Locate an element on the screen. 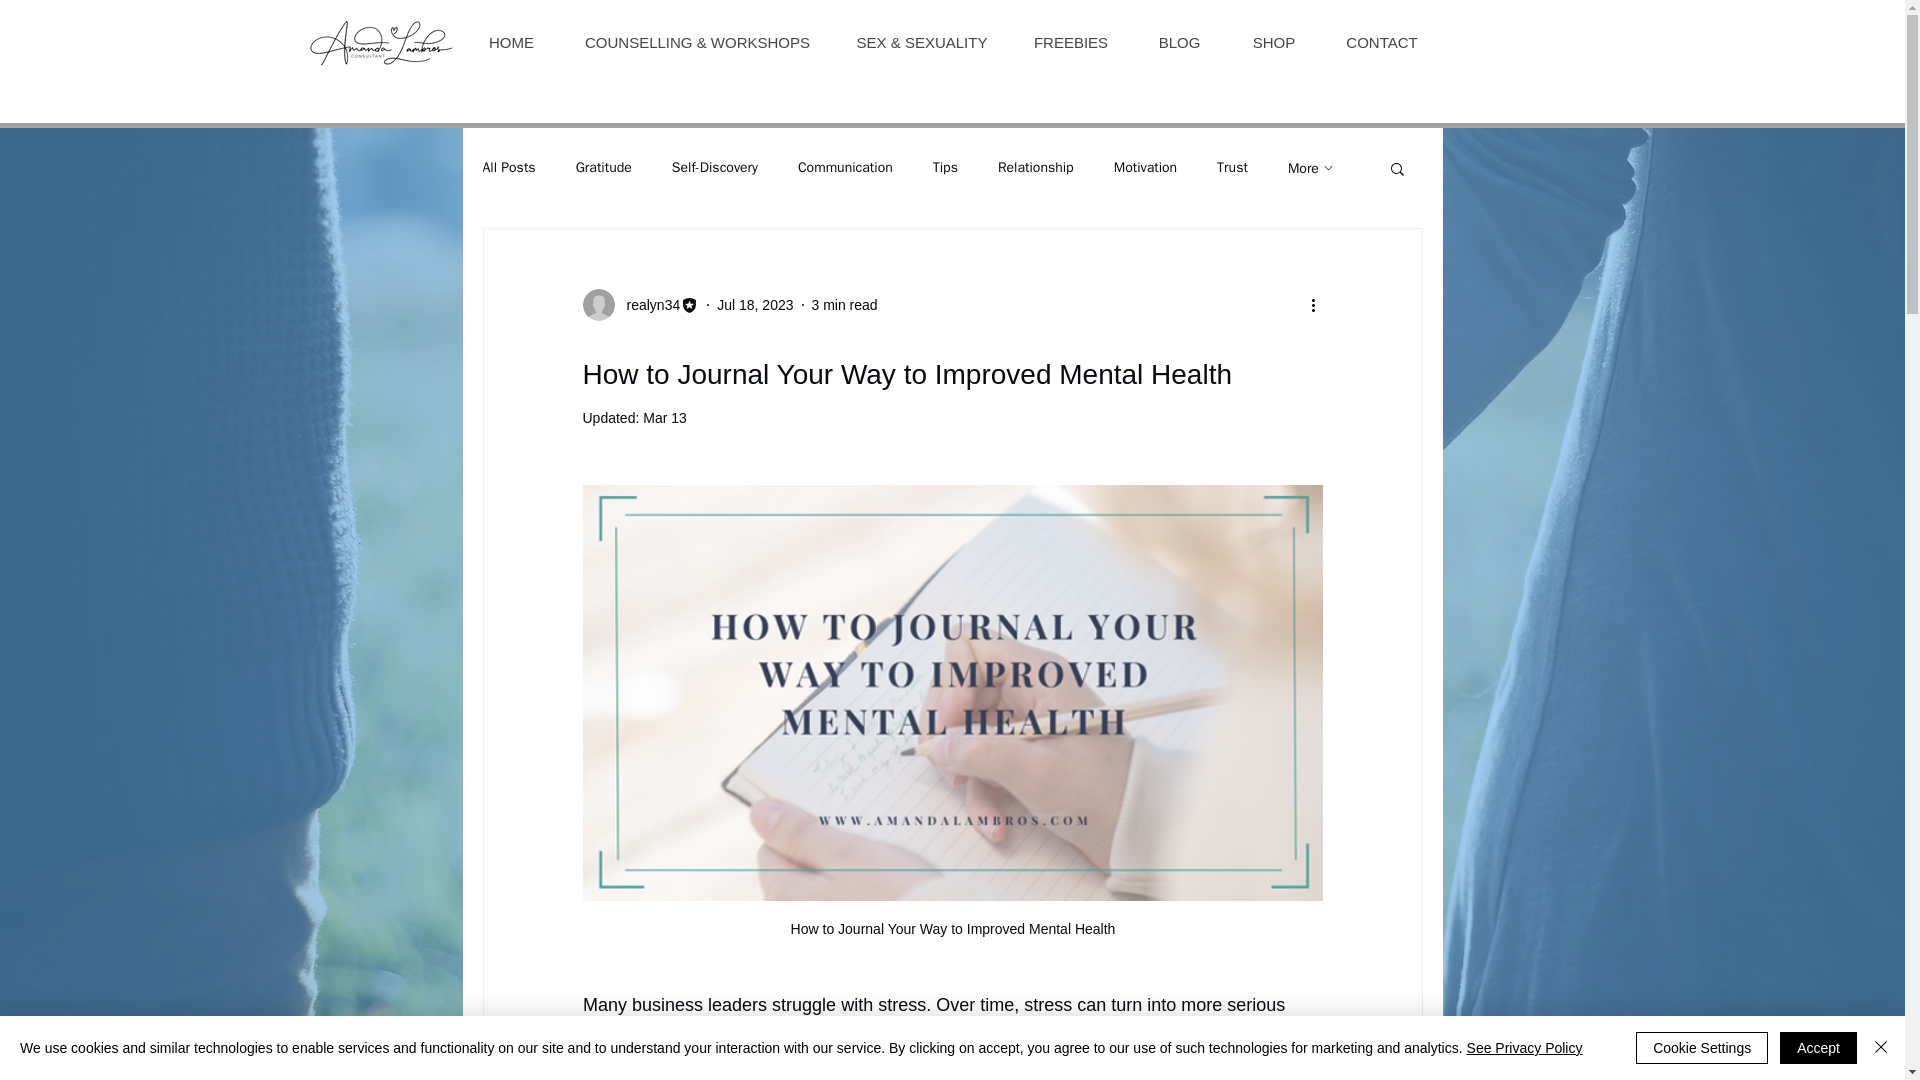 This screenshot has width=1920, height=1080. realyn34 is located at coordinates (646, 304).